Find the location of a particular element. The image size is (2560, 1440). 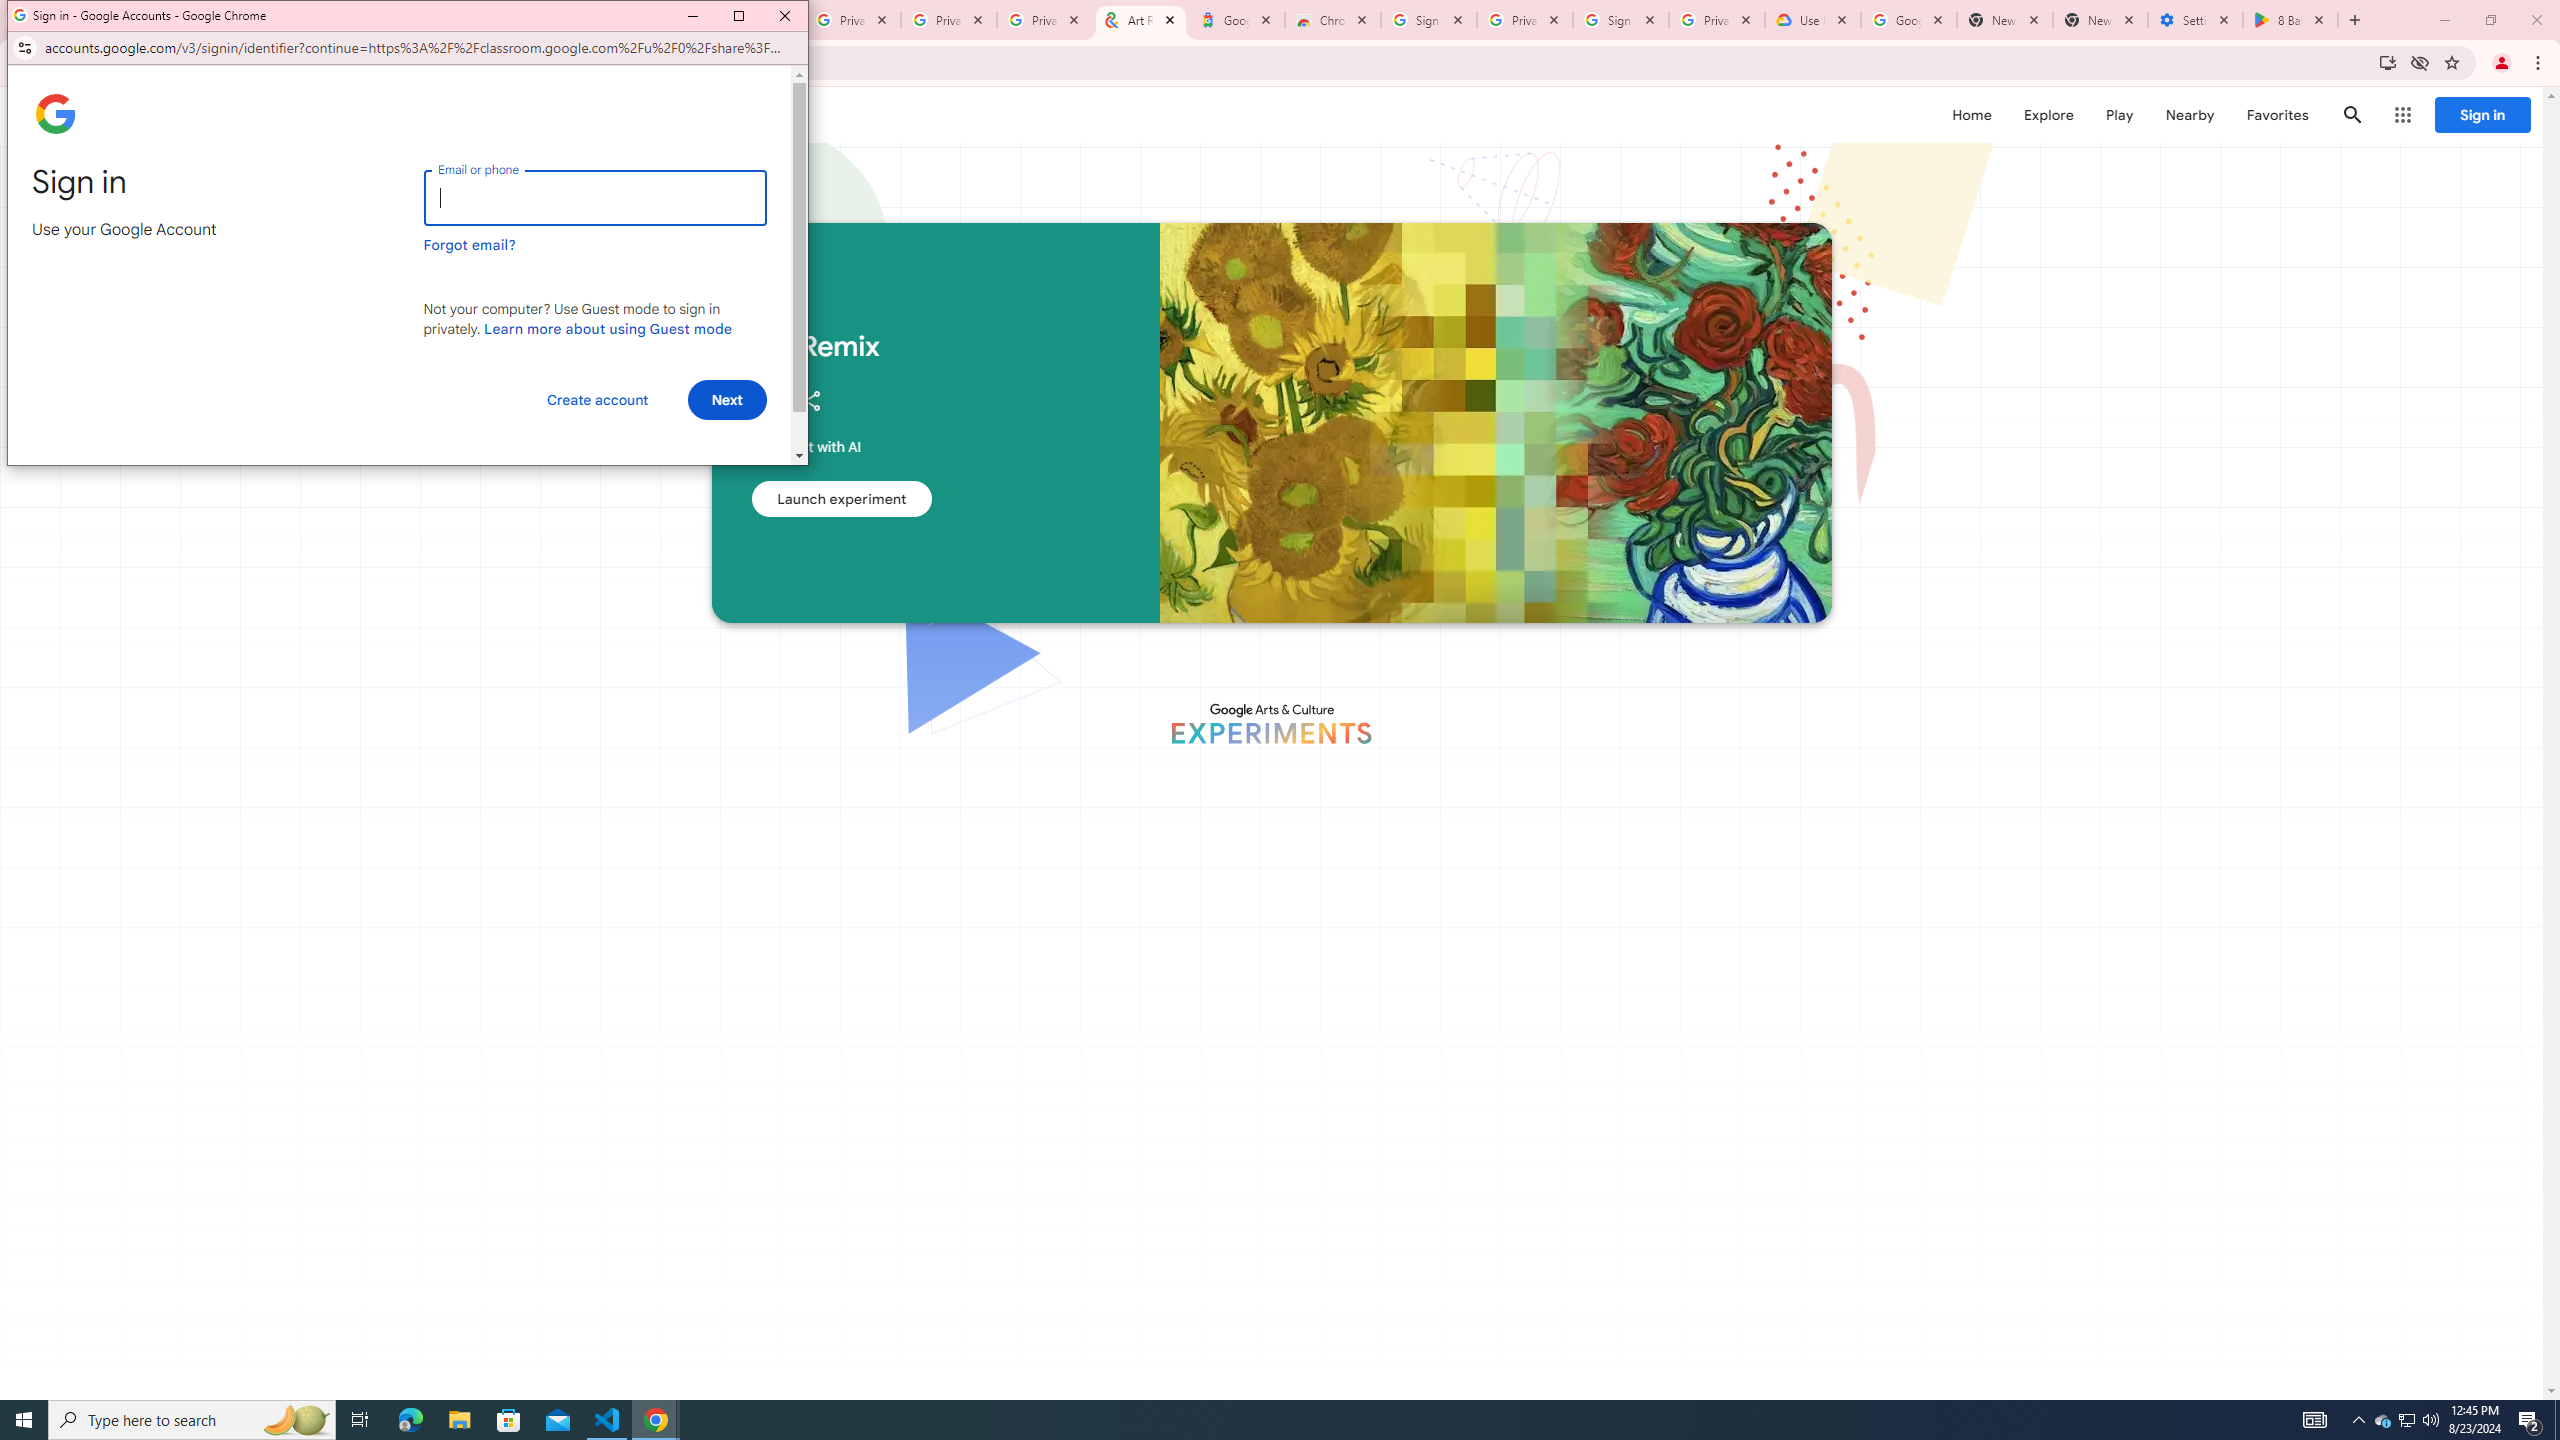

Google Chrome - 2 running windows is located at coordinates (656, 1420).